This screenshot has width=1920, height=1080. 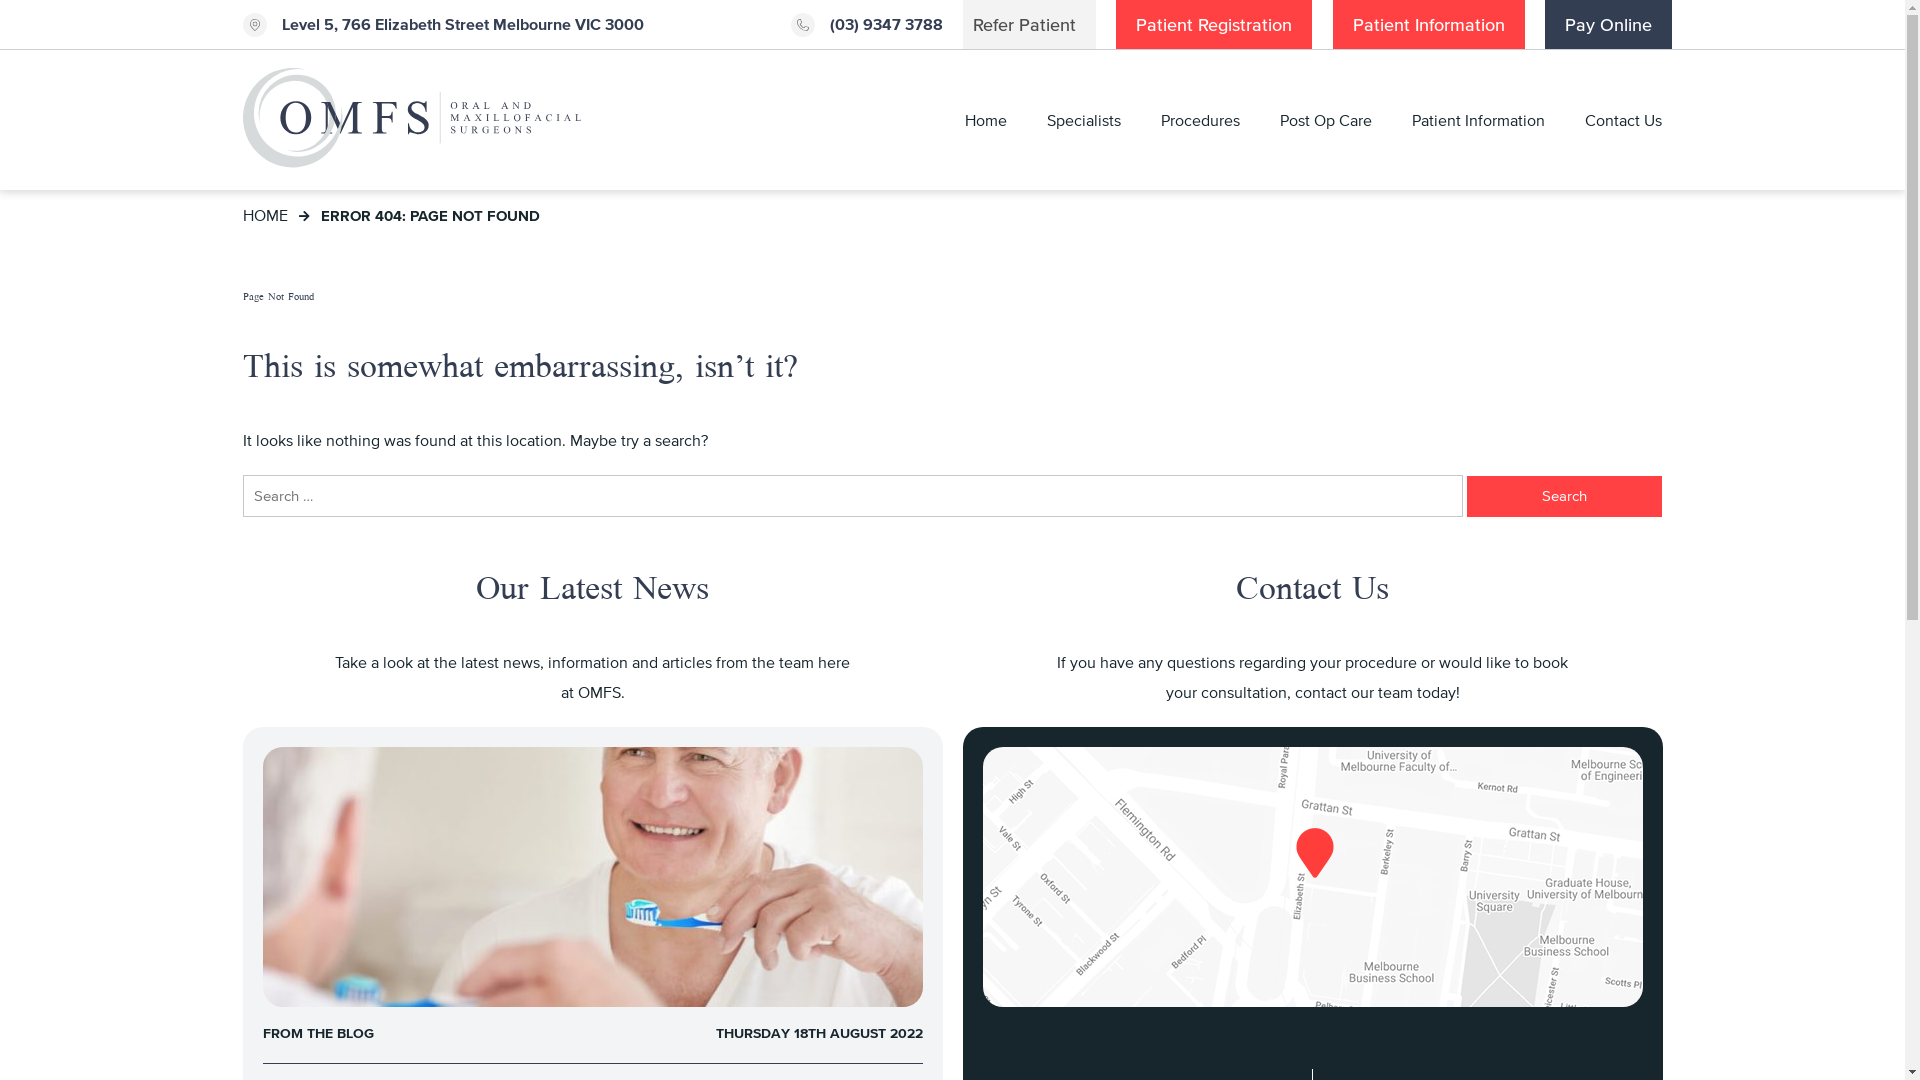 What do you see at coordinates (986, 120) in the screenshot?
I see `Home` at bounding box center [986, 120].